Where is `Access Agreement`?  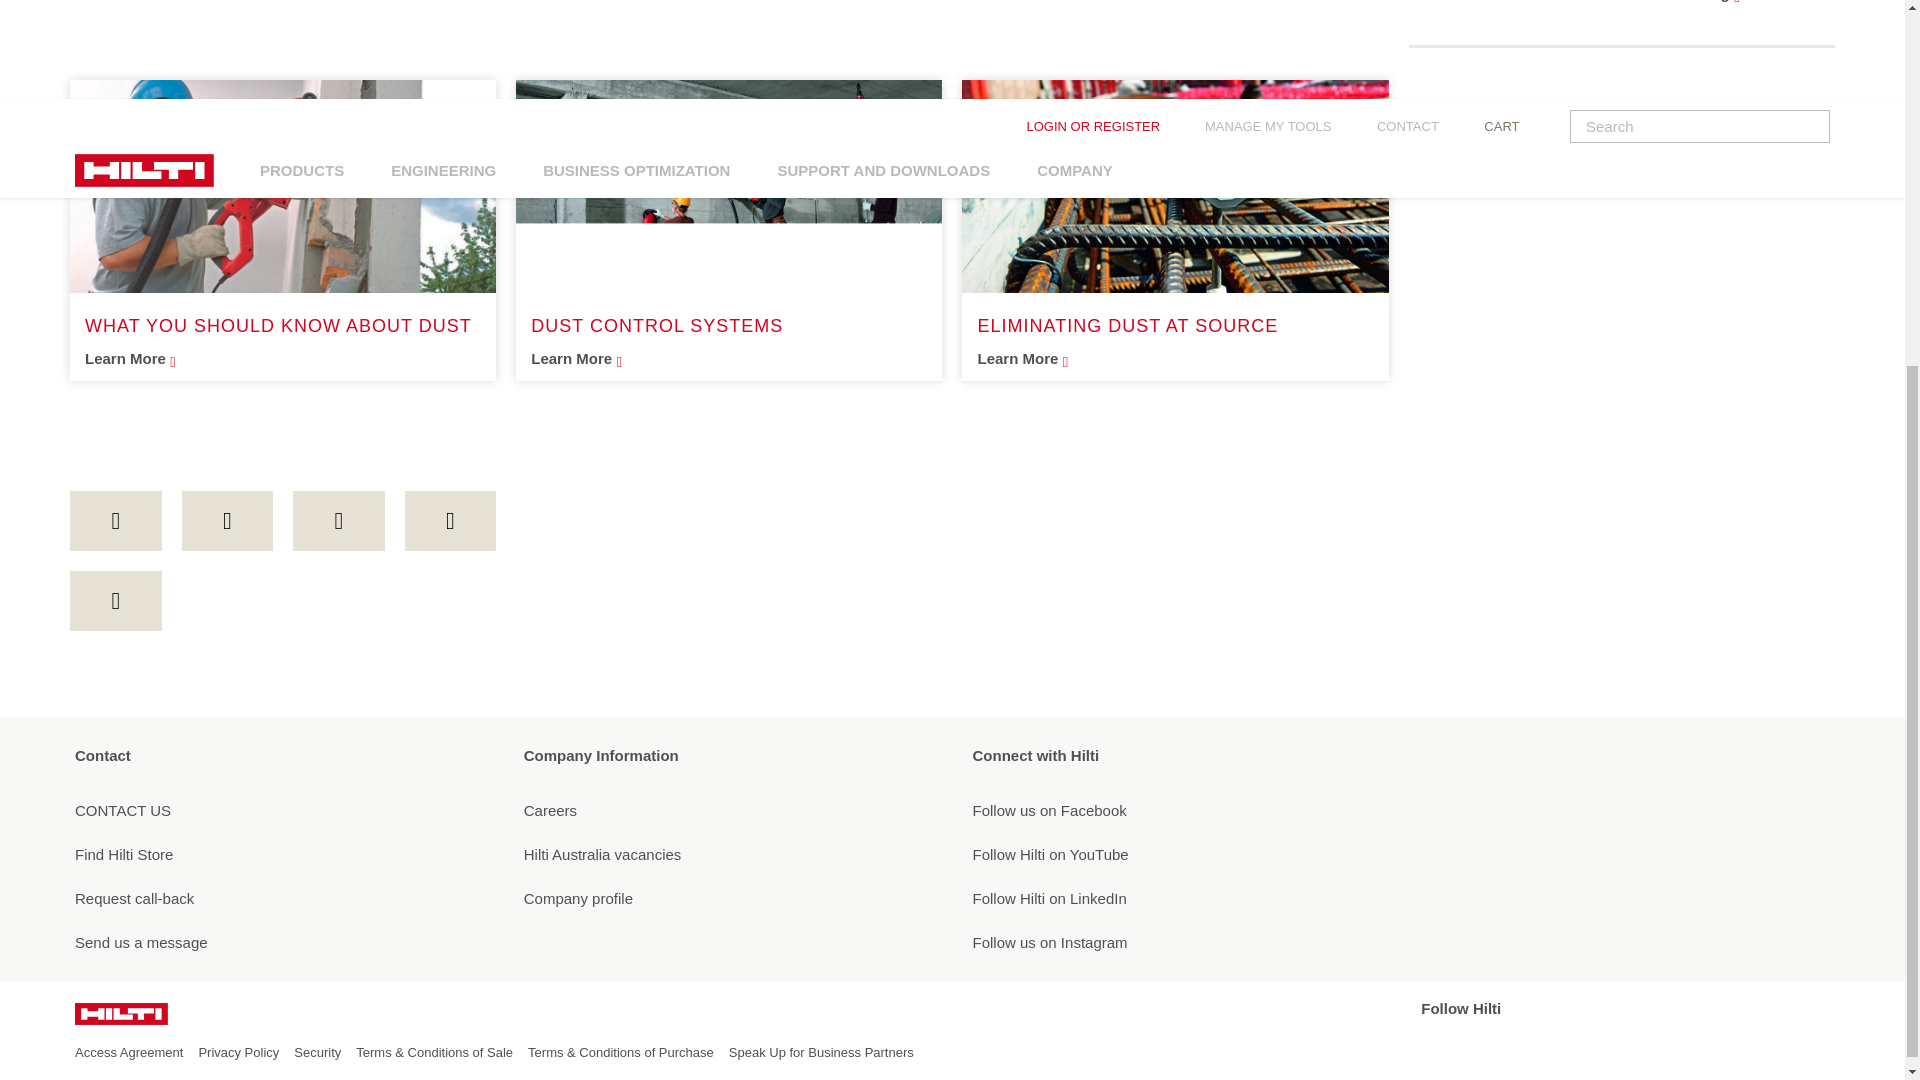 Access Agreement is located at coordinates (128, 1052).